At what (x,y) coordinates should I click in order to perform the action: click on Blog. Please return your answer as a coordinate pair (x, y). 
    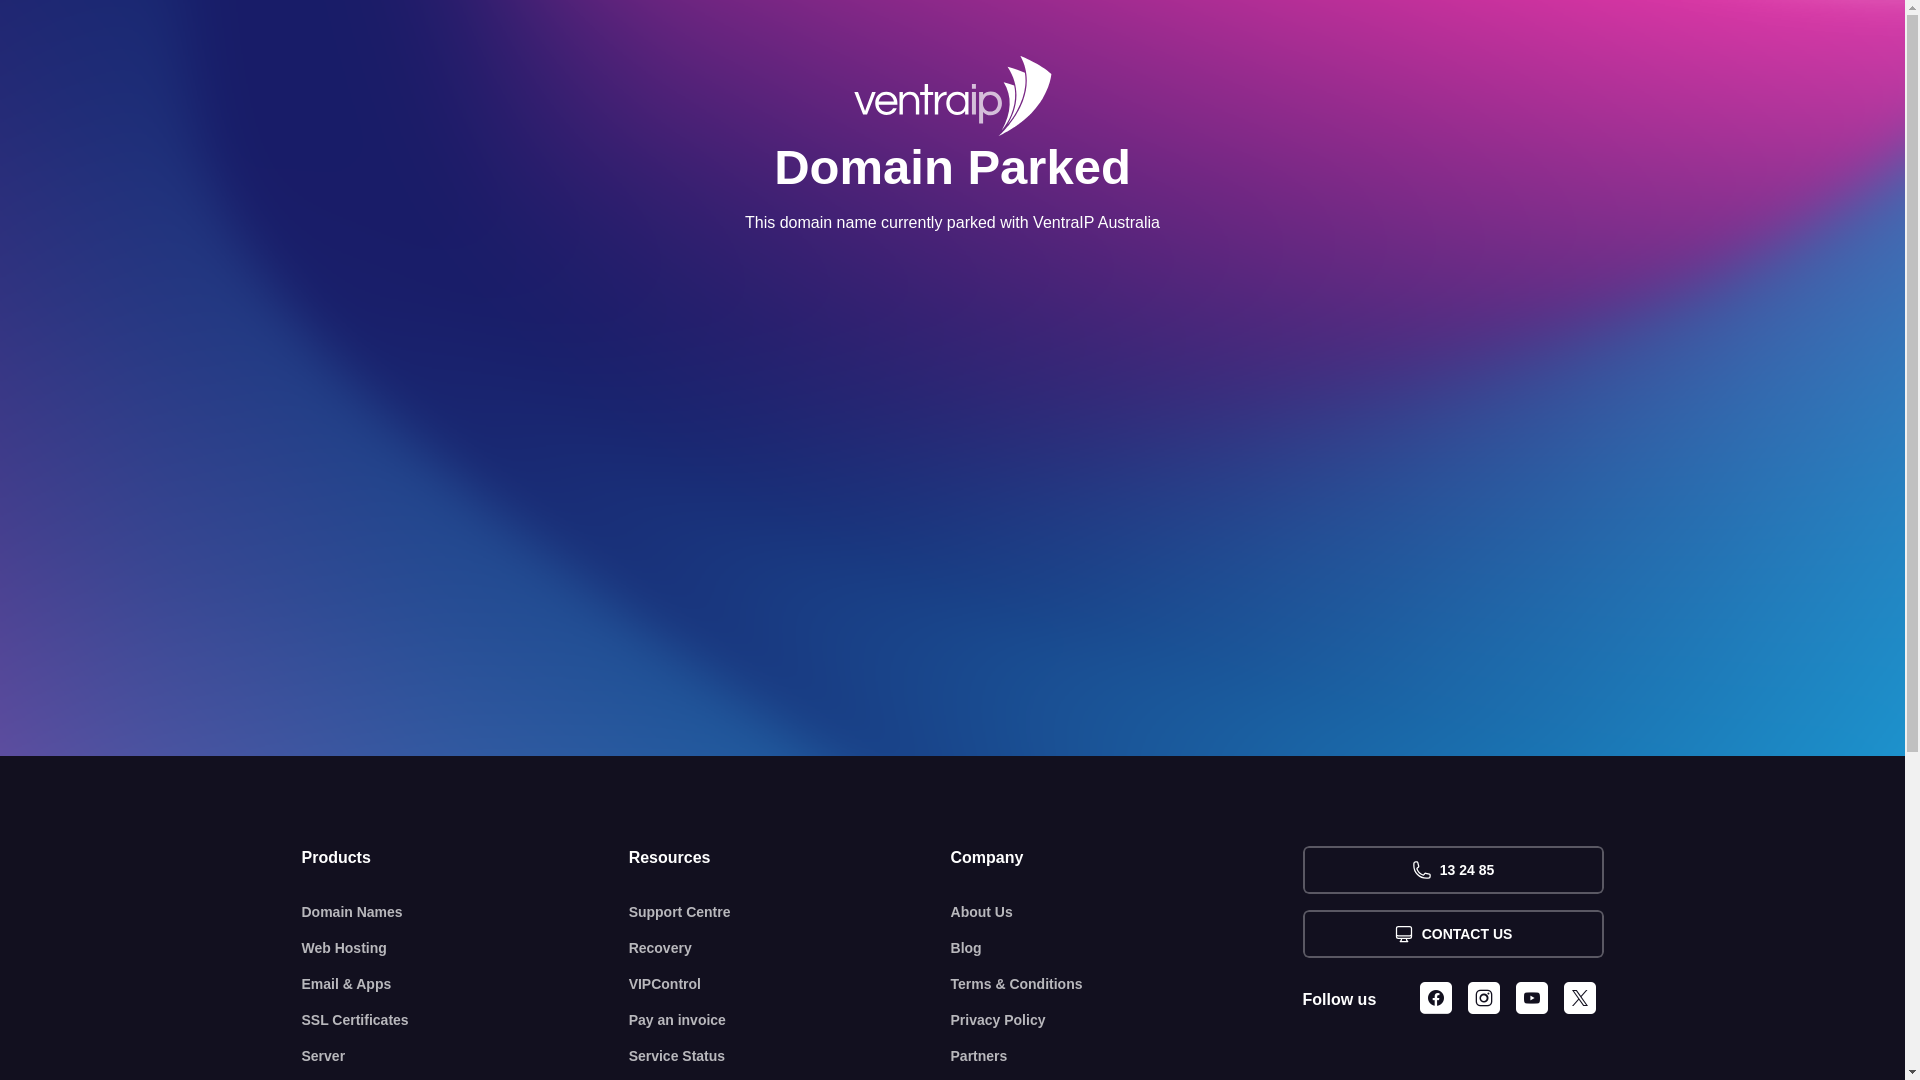
    Looking at the image, I should click on (1127, 948).